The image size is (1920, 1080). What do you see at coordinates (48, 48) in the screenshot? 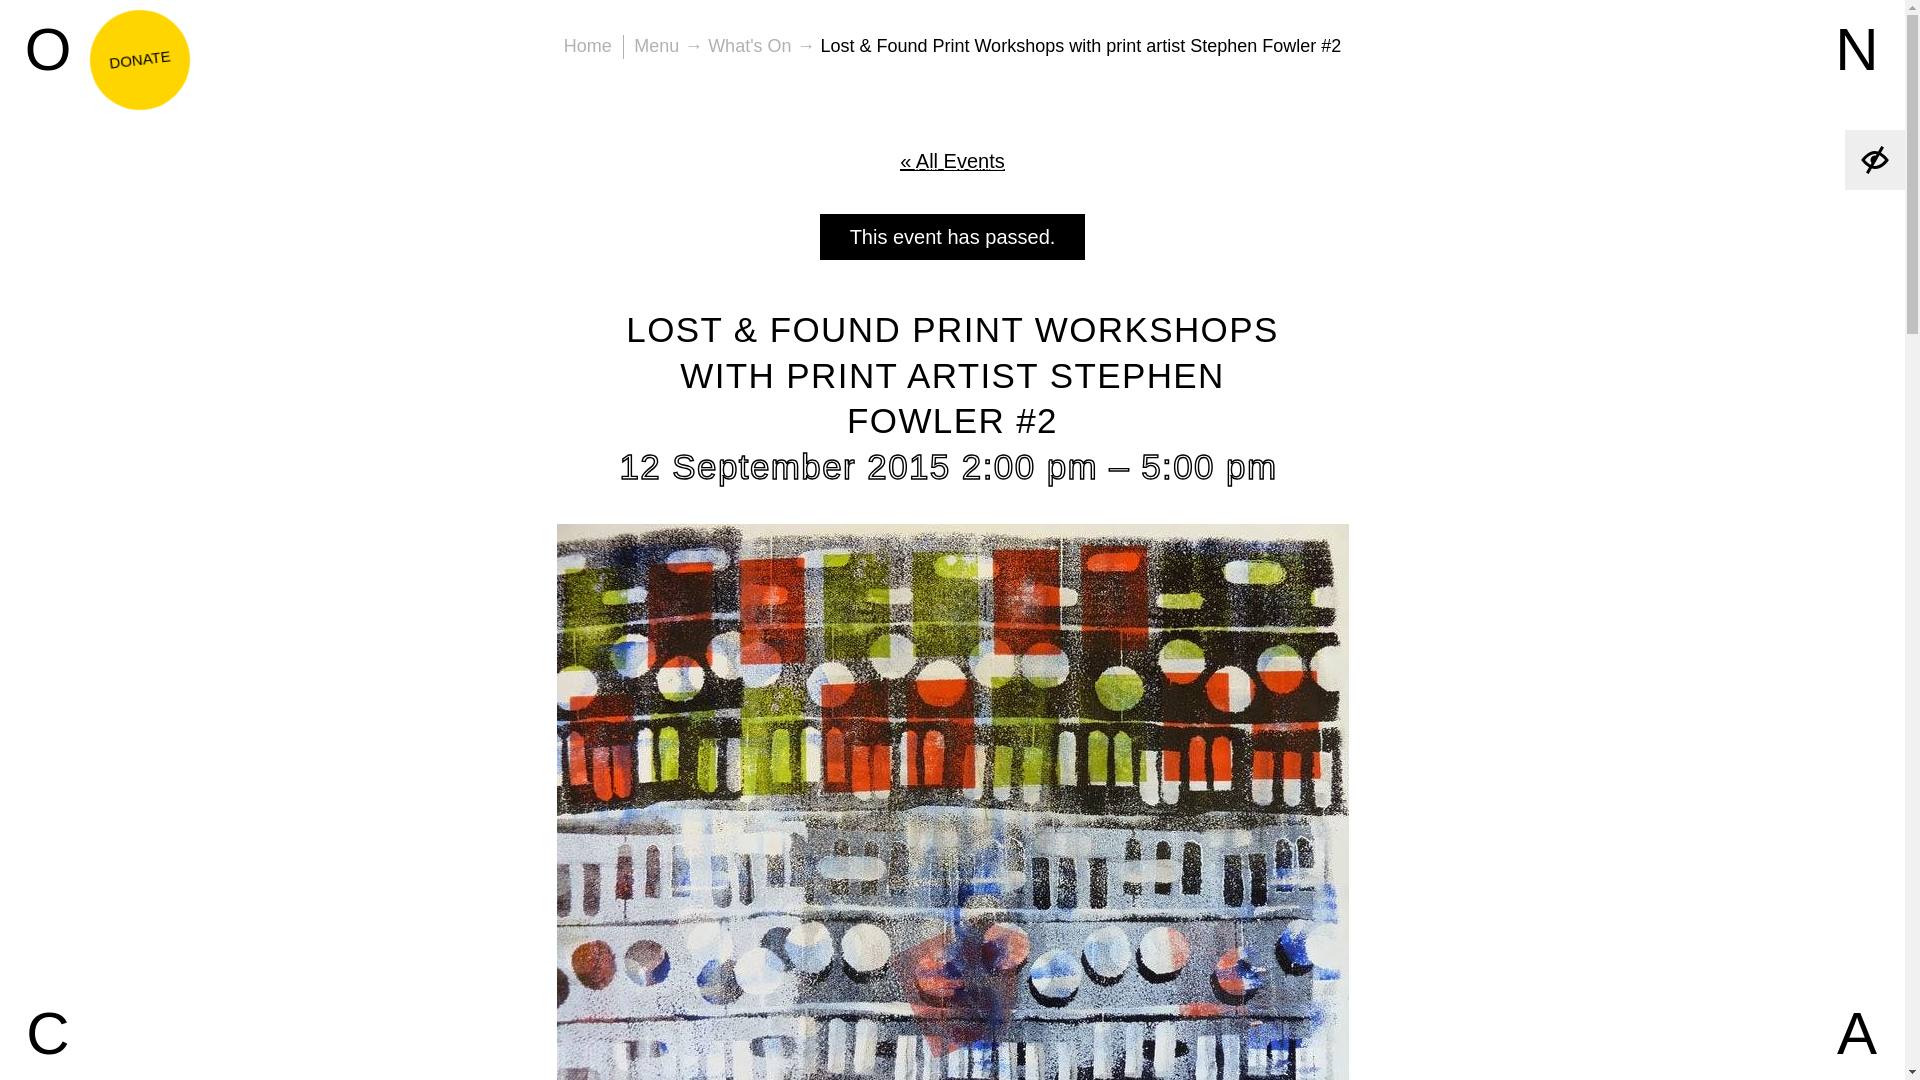
I see `O` at bounding box center [48, 48].